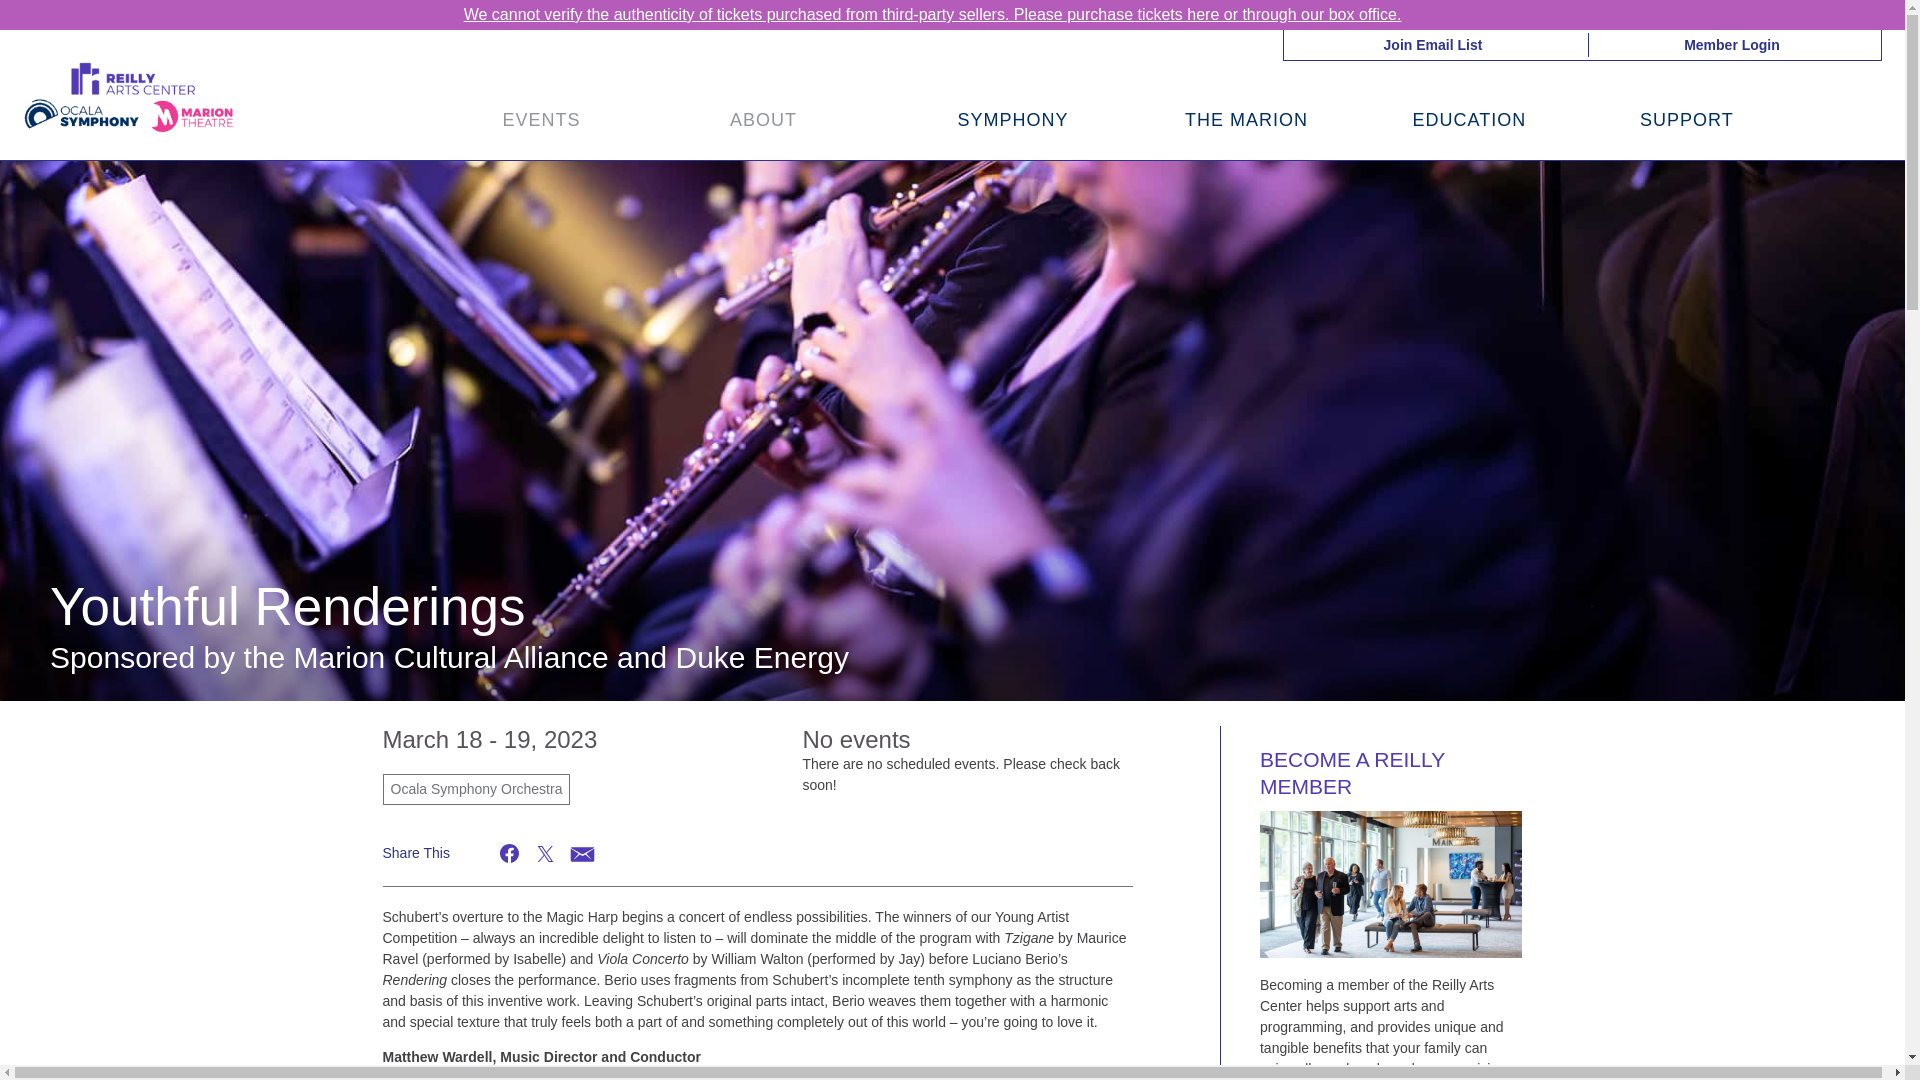 The image size is (1920, 1080). I want to click on BECOME A REILLY MEMBER, so click(1352, 773).